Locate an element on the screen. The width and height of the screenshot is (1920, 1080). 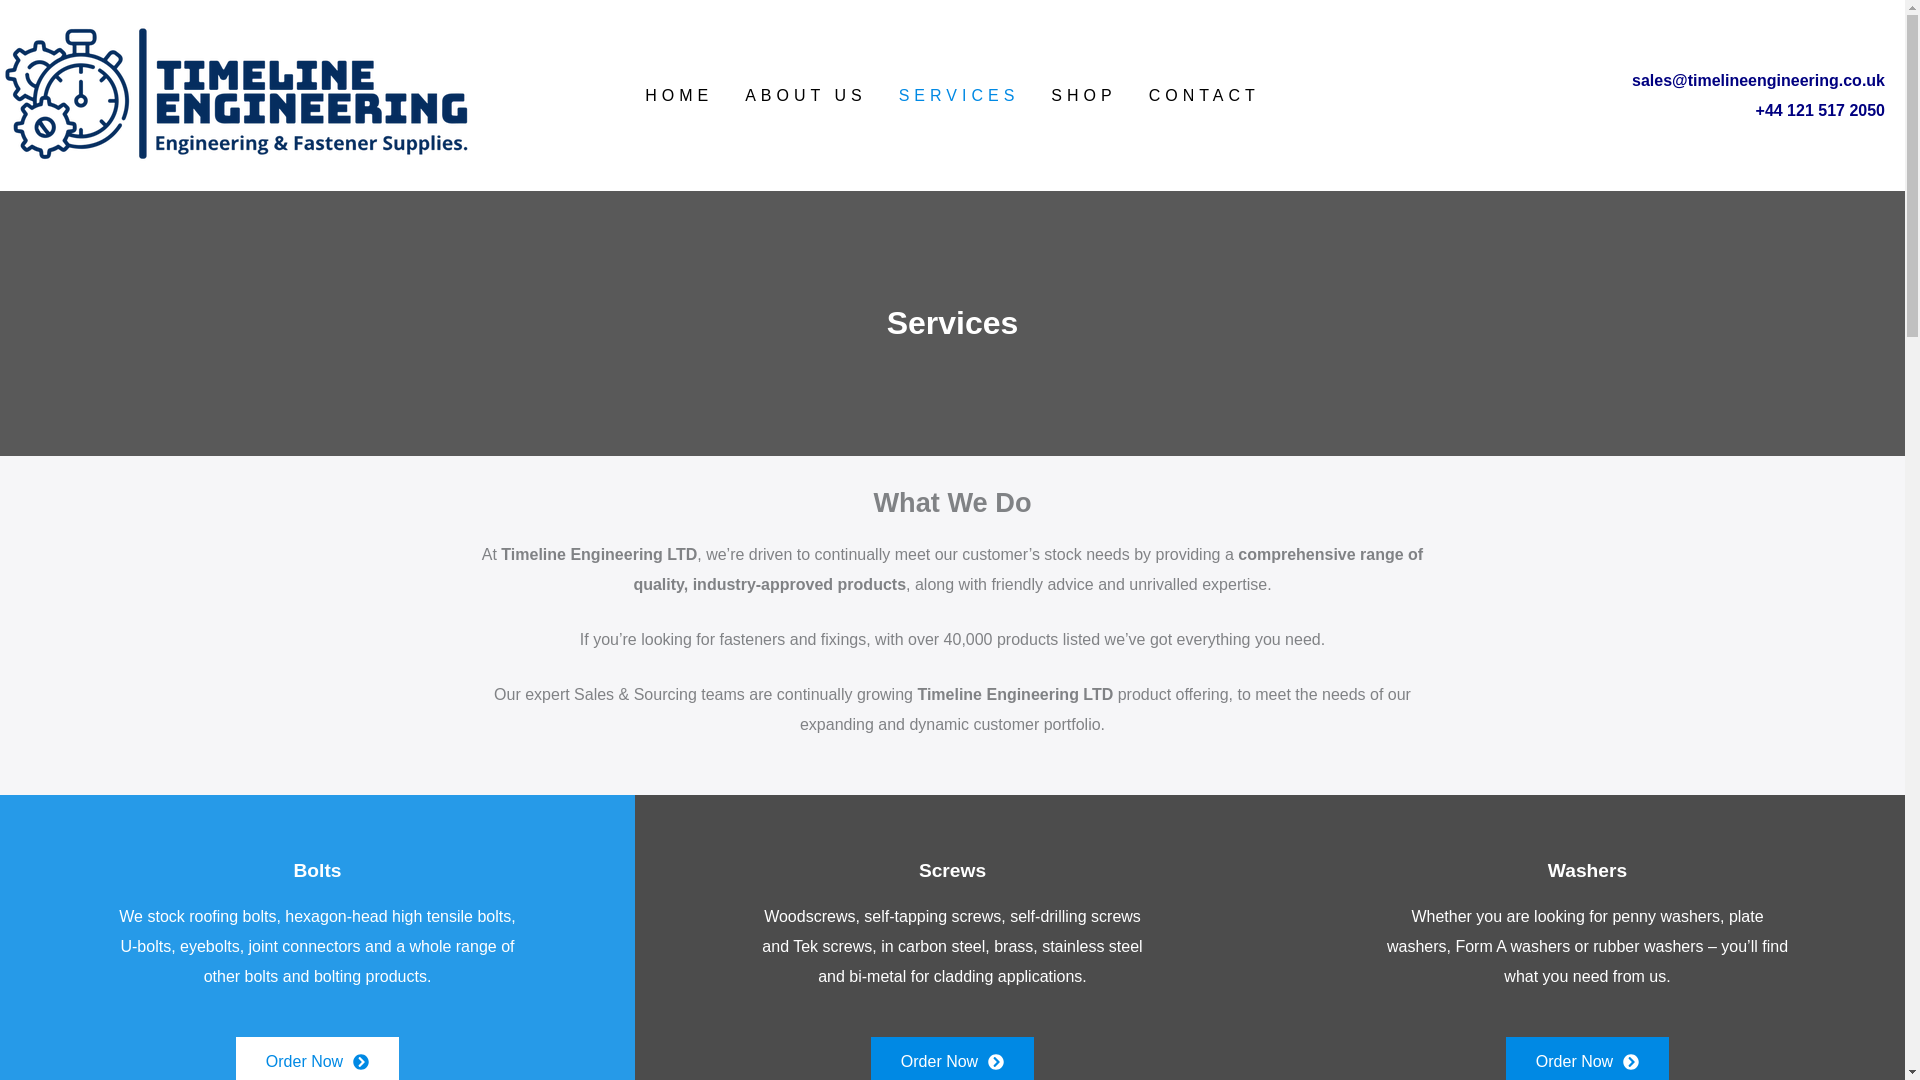
Order Now is located at coordinates (318, 1058).